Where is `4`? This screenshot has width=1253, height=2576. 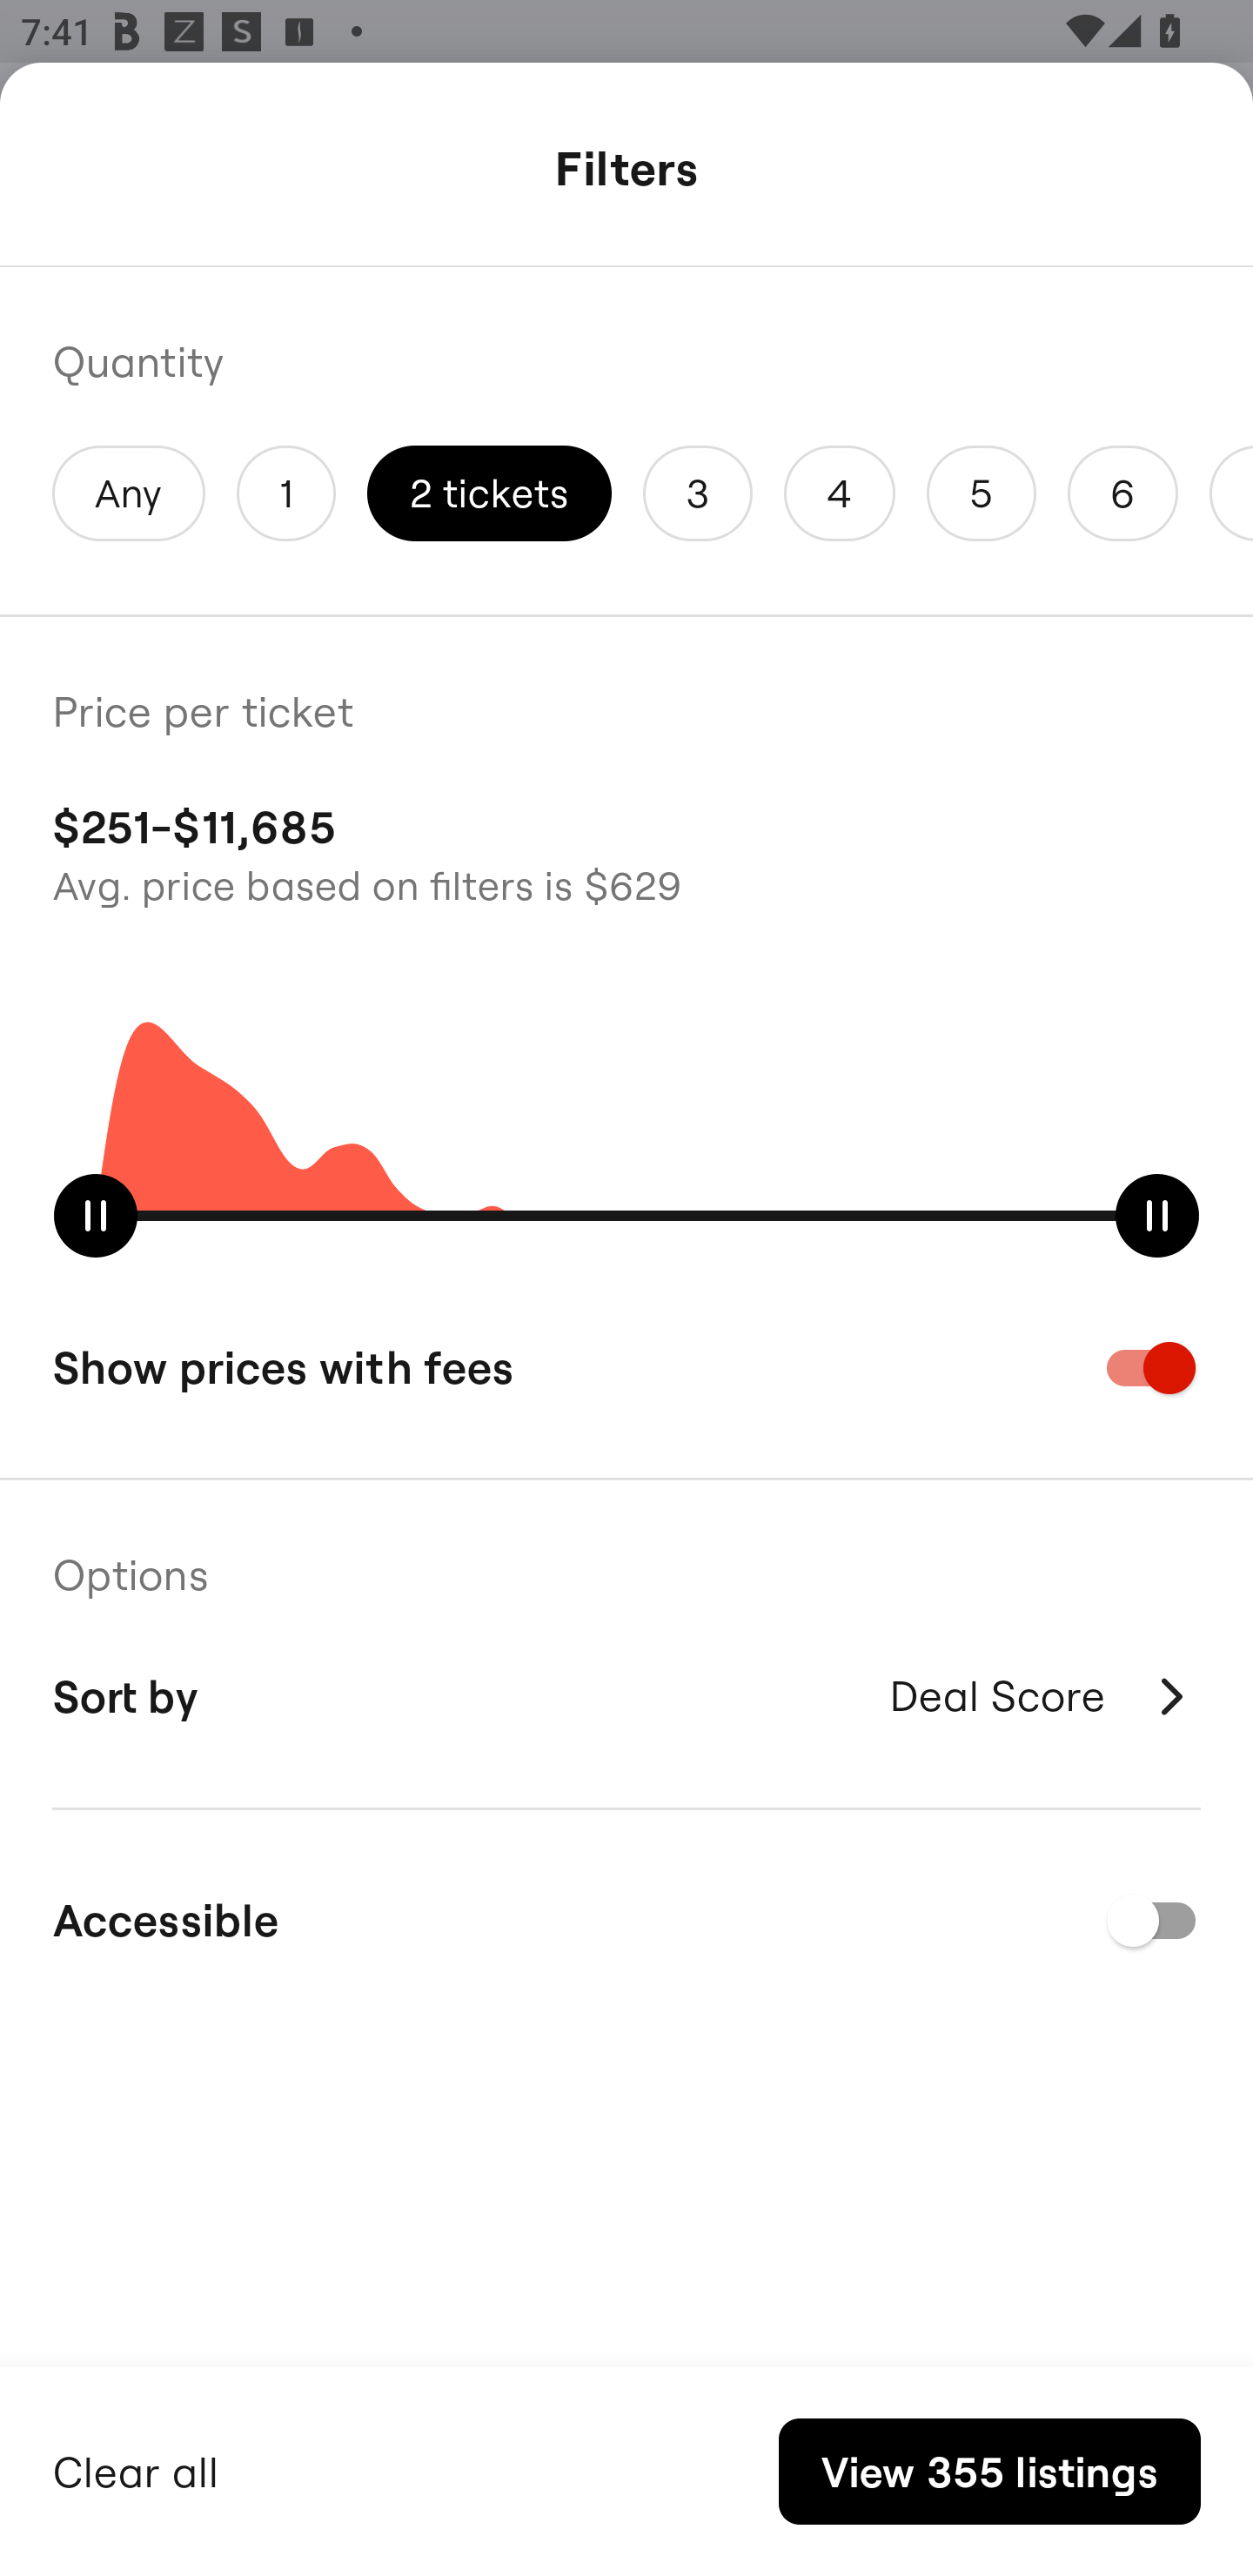 4 is located at coordinates (839, 493).